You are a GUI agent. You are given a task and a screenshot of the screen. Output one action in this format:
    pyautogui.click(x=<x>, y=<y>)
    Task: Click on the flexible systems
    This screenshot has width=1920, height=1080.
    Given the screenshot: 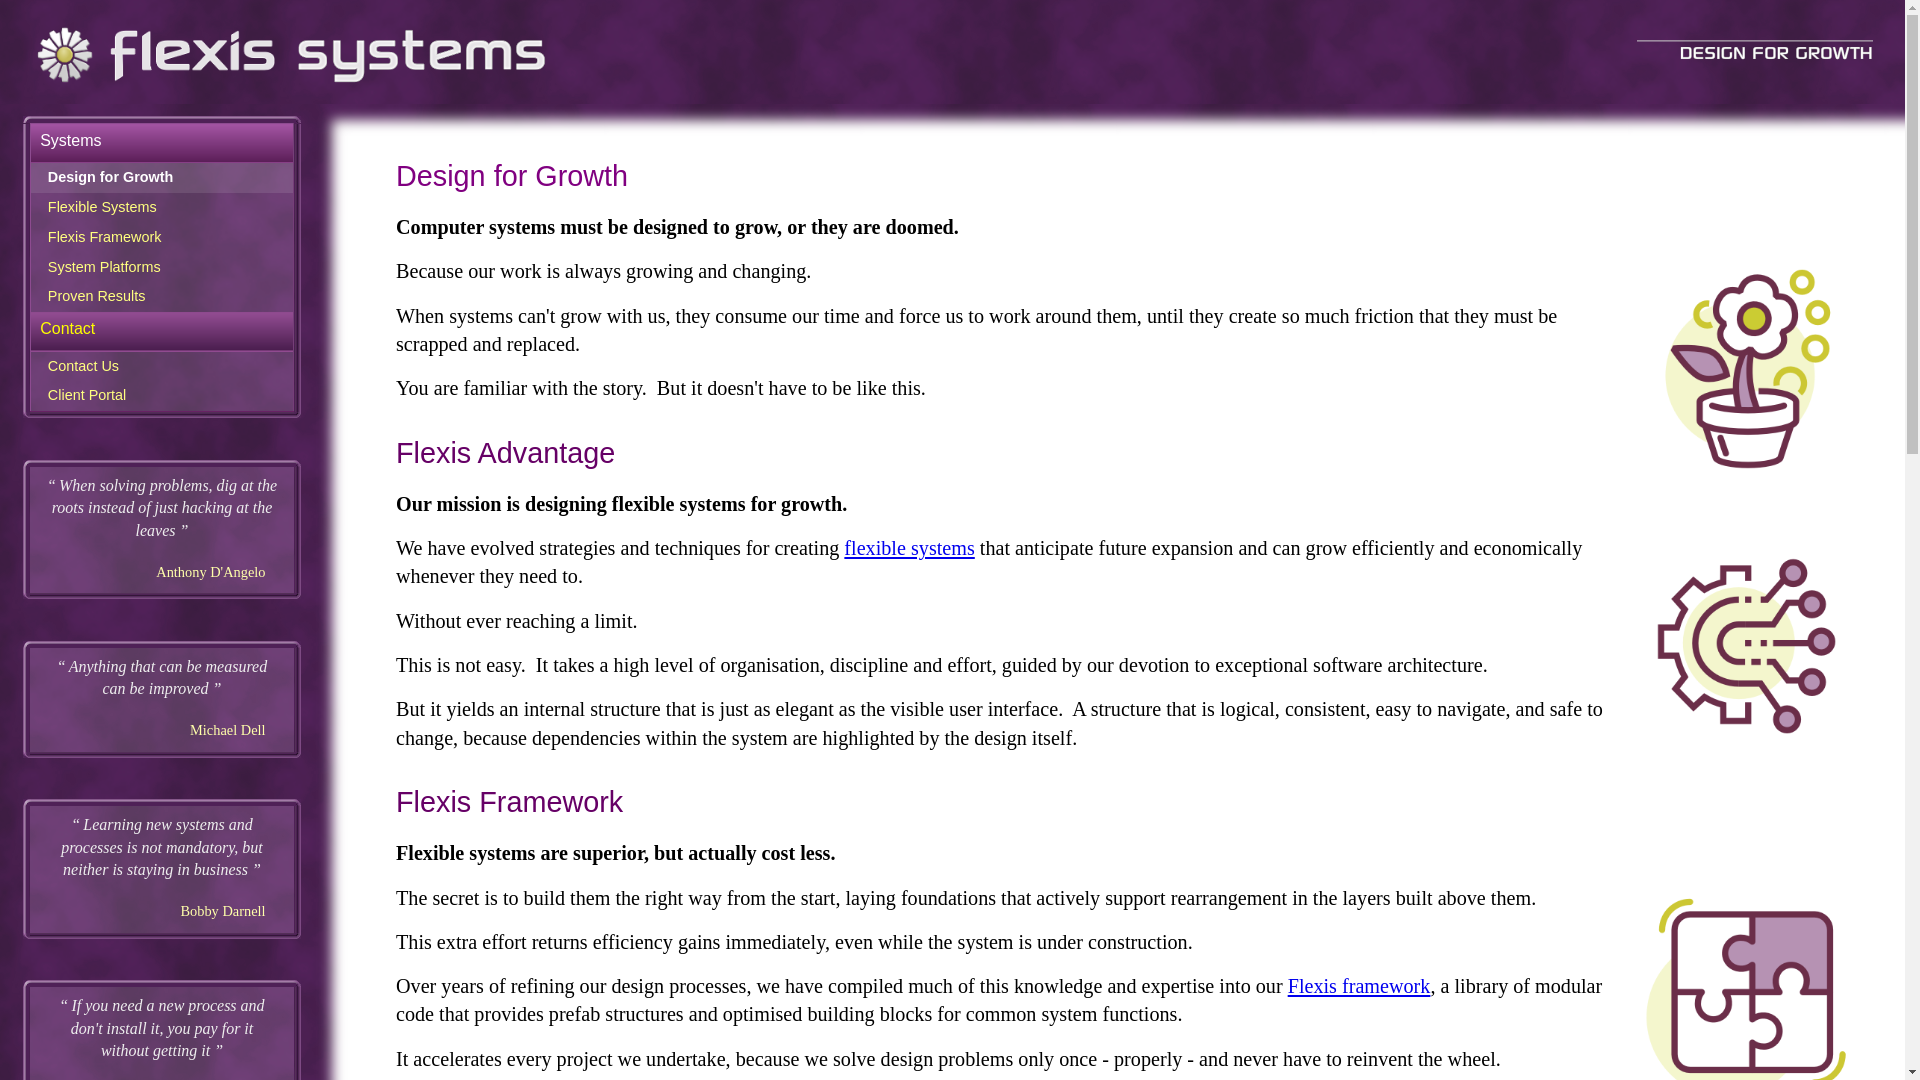 What is the action you would take?
    pyautogui.click(x=909, y=548)
    